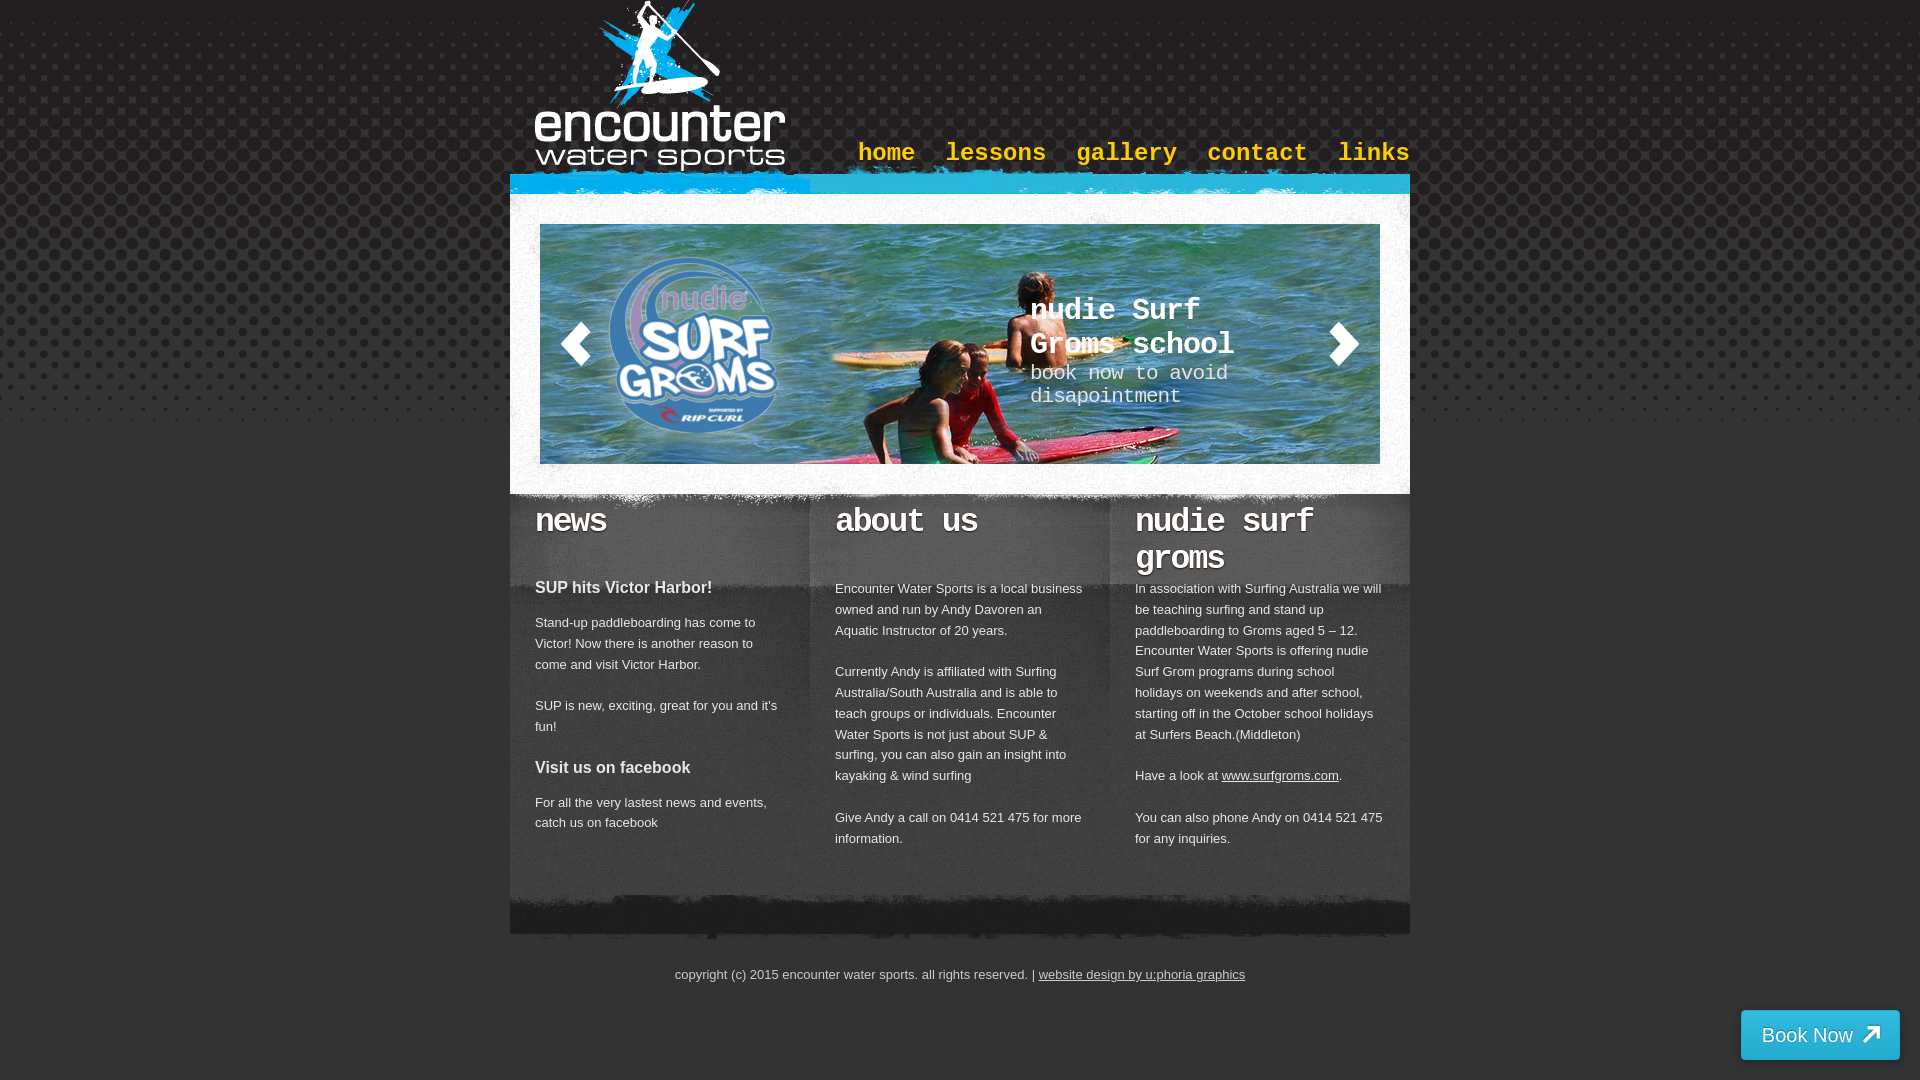 This screenshot has width=1920, height=1080. Describe the element at coordinates (887, 154) in the screenshot. I see `home` at that location.